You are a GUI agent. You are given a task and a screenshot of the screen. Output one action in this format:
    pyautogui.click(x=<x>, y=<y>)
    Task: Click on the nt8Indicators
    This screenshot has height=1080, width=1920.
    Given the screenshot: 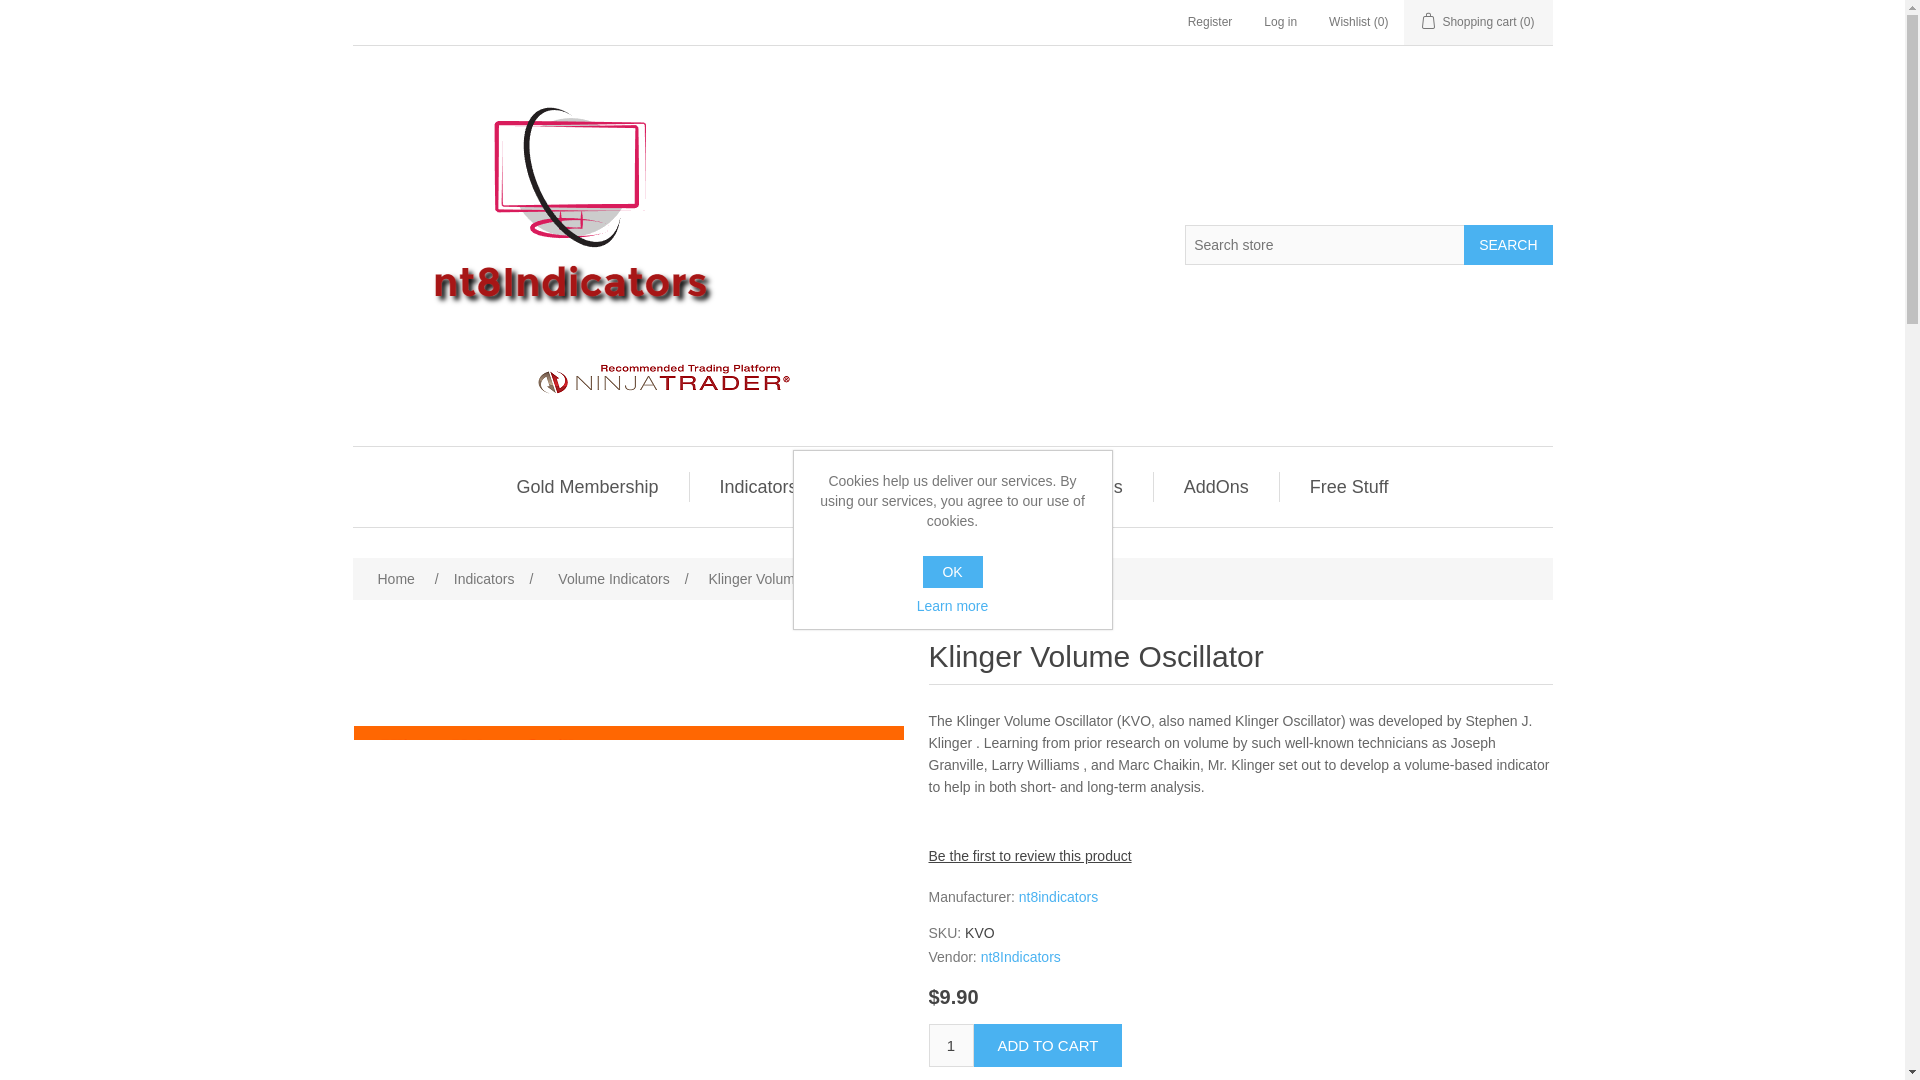 What is the action you would take?
    pyautogui.click(x=1021, y=957)
    